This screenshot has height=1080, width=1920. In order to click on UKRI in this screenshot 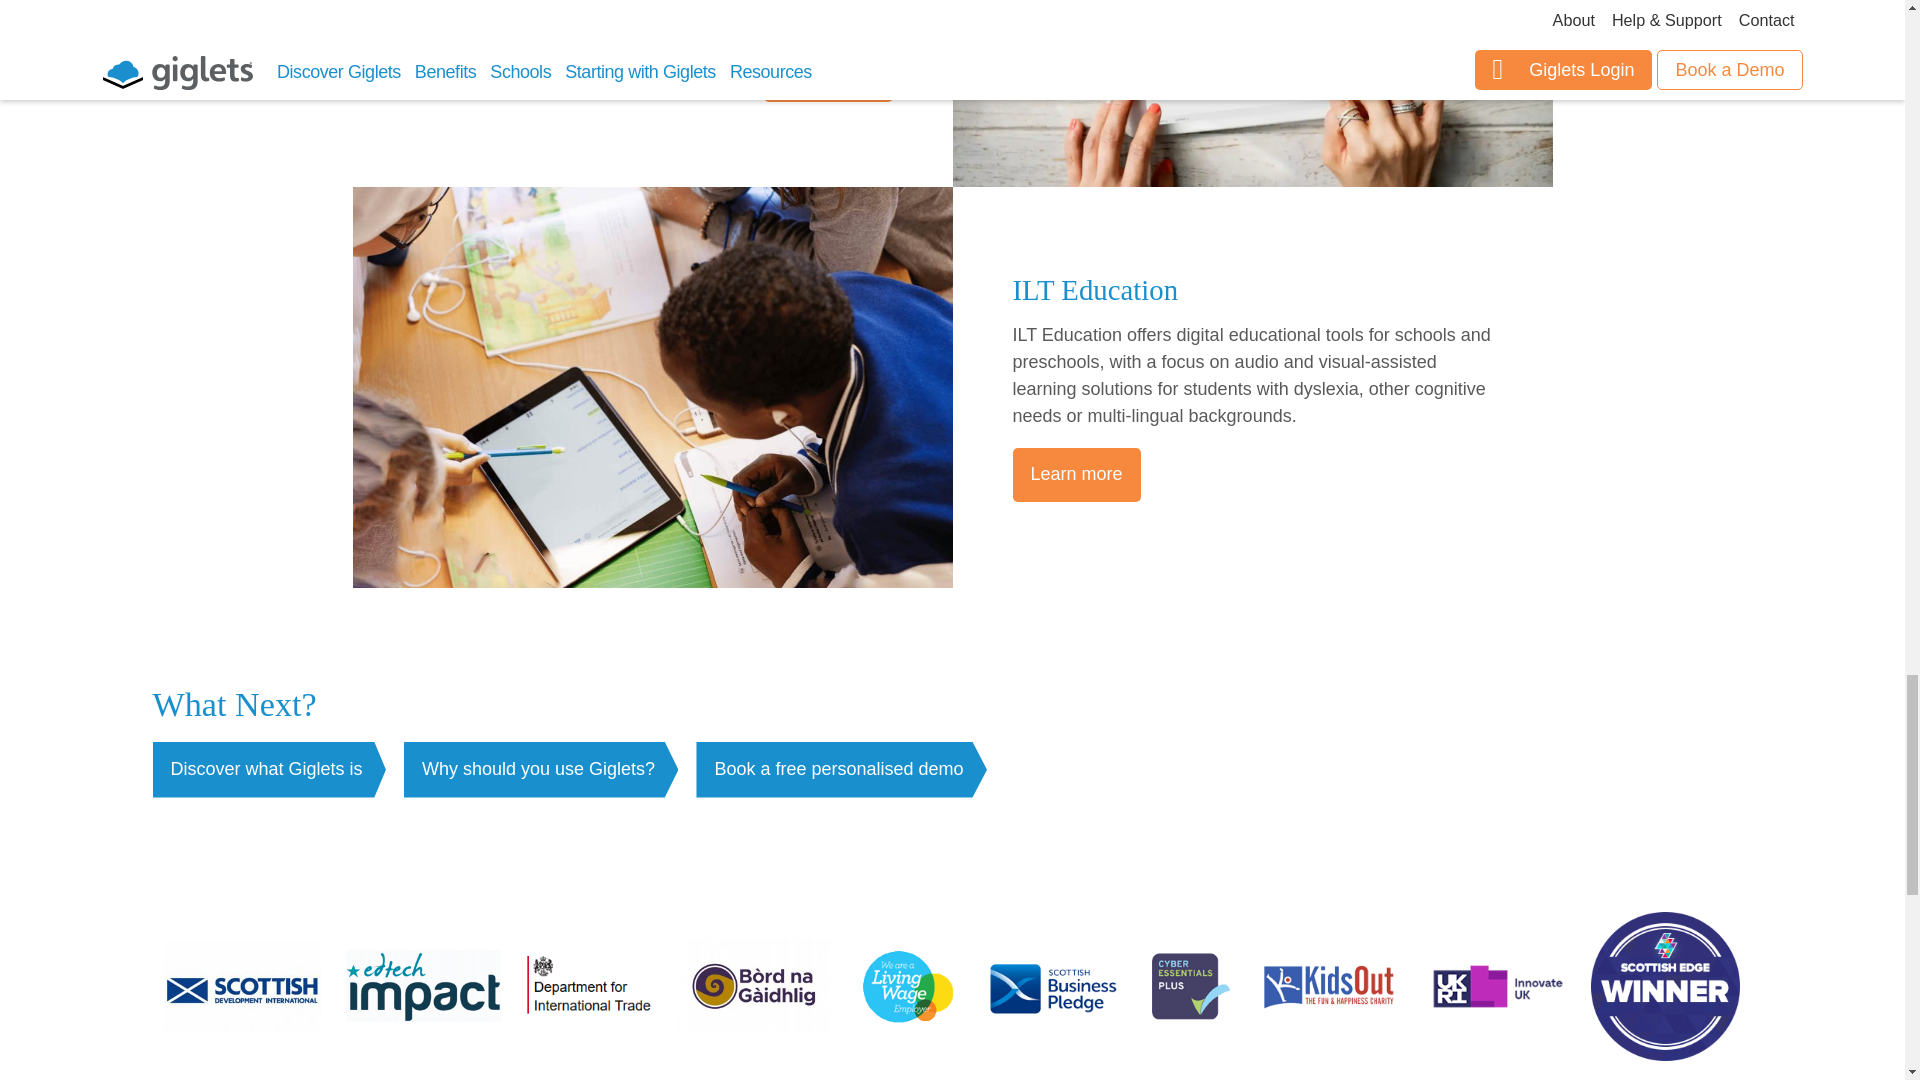, I will do `click(1497, 990)`.